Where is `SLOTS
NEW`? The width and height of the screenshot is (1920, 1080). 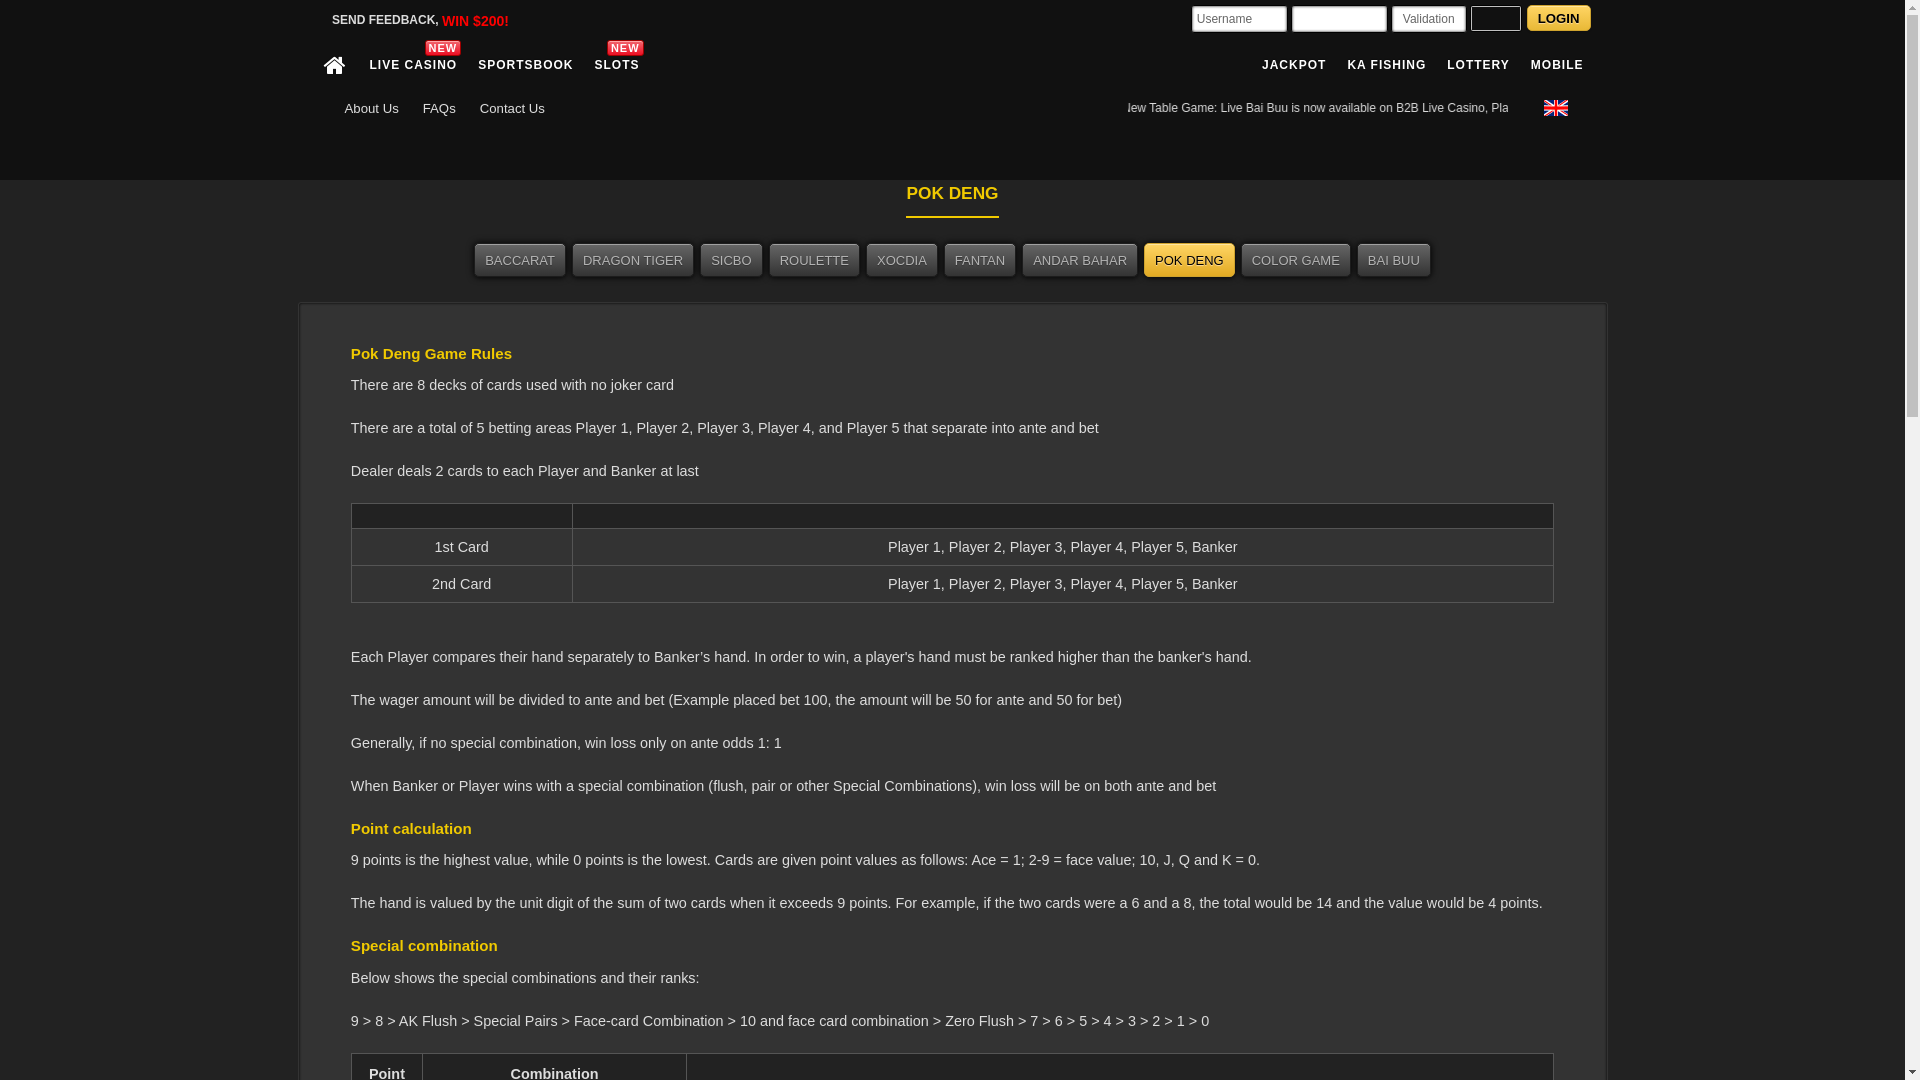 SLOTS
NEW is located at coordinates (615, 65).